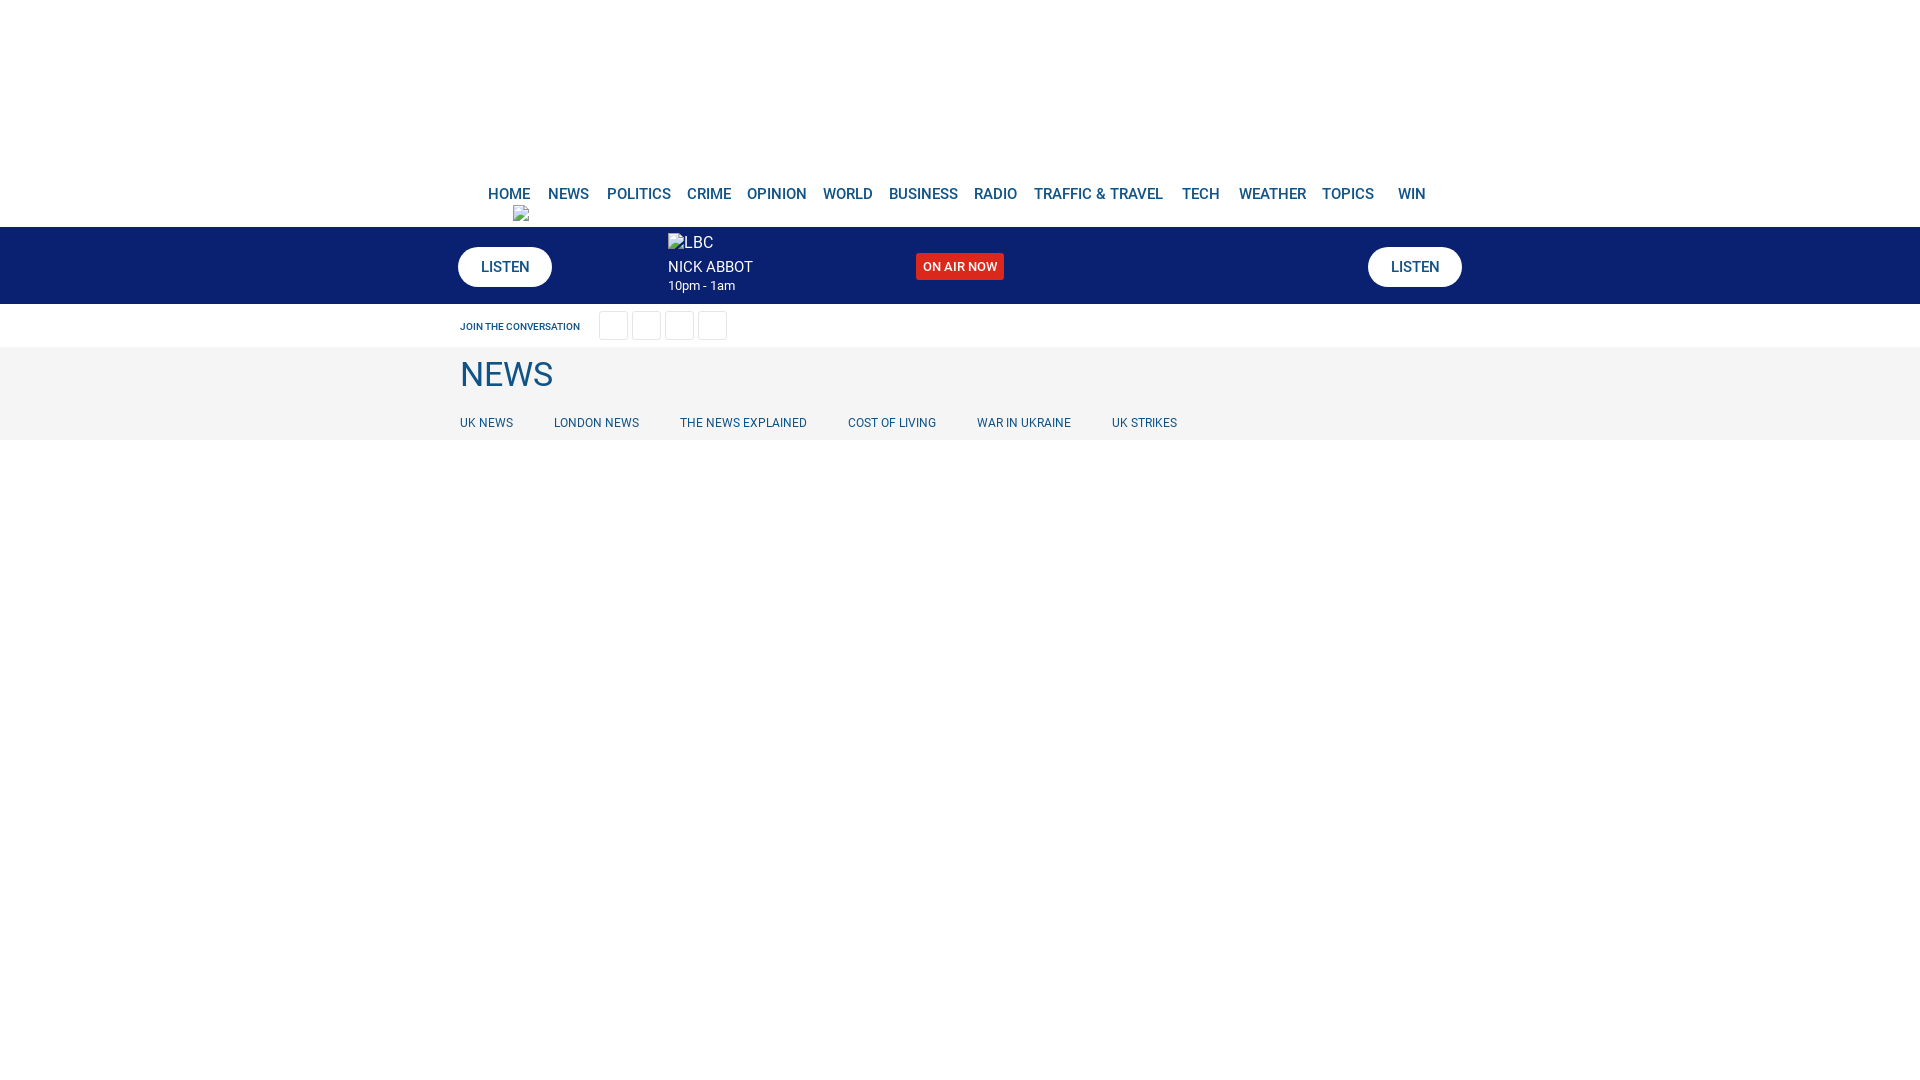  What do you see at coordinates (1414, 267) in the screenshot?
I see `LISTEN` at bounding box center [1414, 267].